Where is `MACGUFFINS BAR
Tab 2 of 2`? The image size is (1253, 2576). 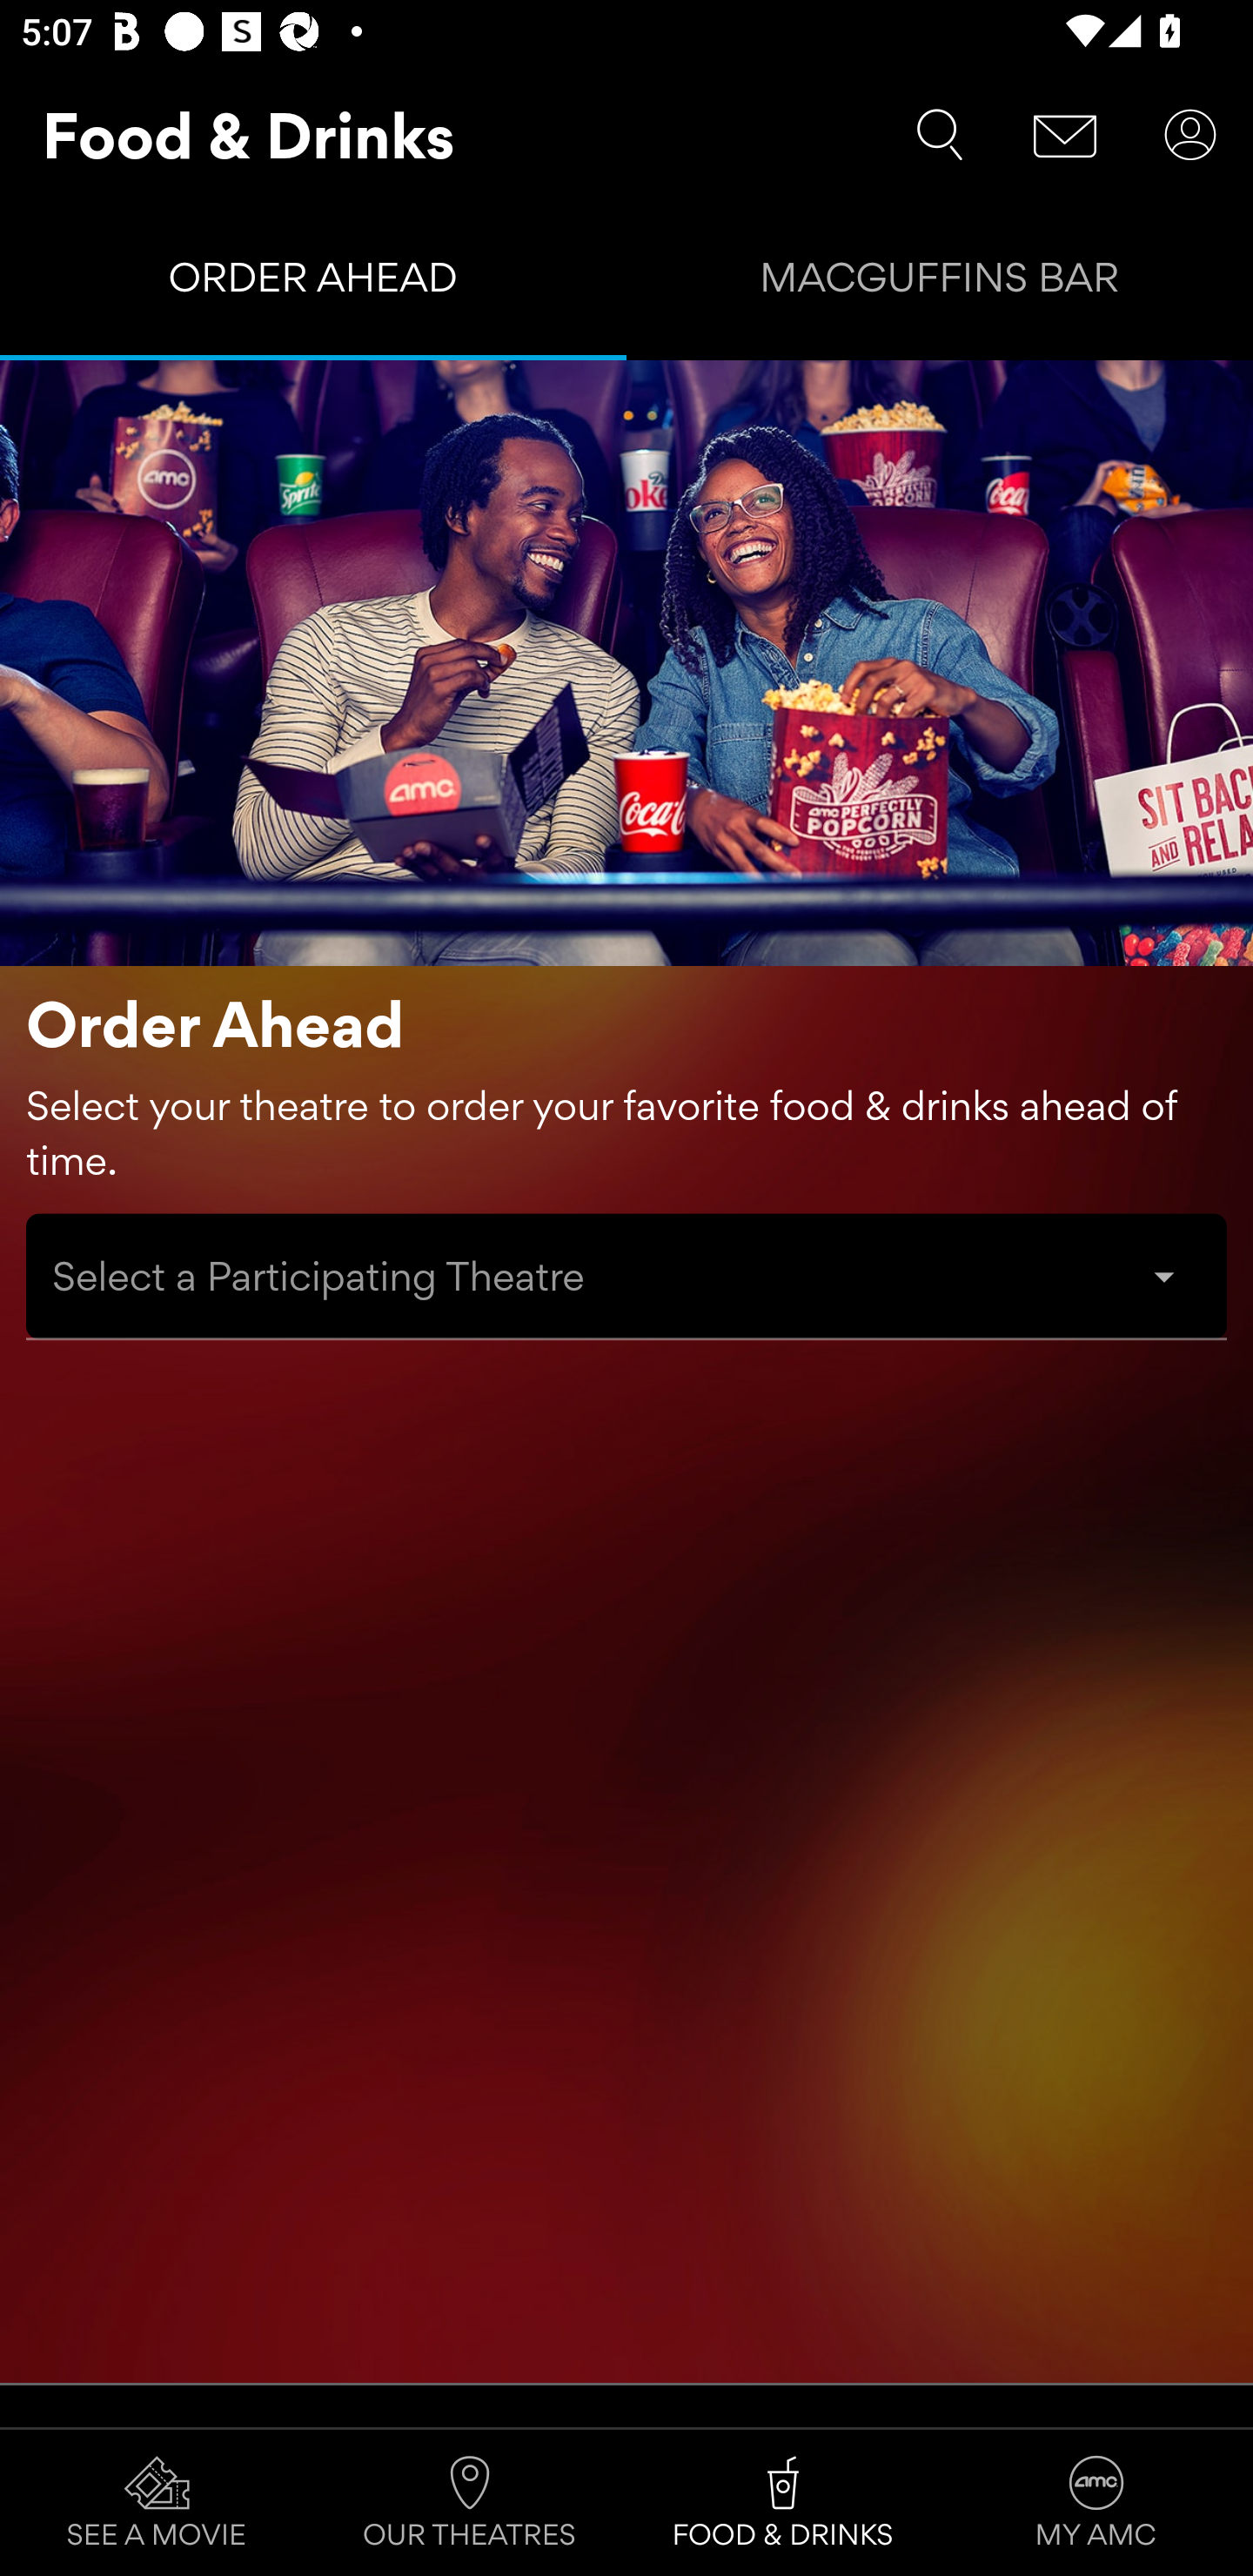 MACGUFFINS BAR
Tab 2 of 2 is located at coordinates (940, 284).